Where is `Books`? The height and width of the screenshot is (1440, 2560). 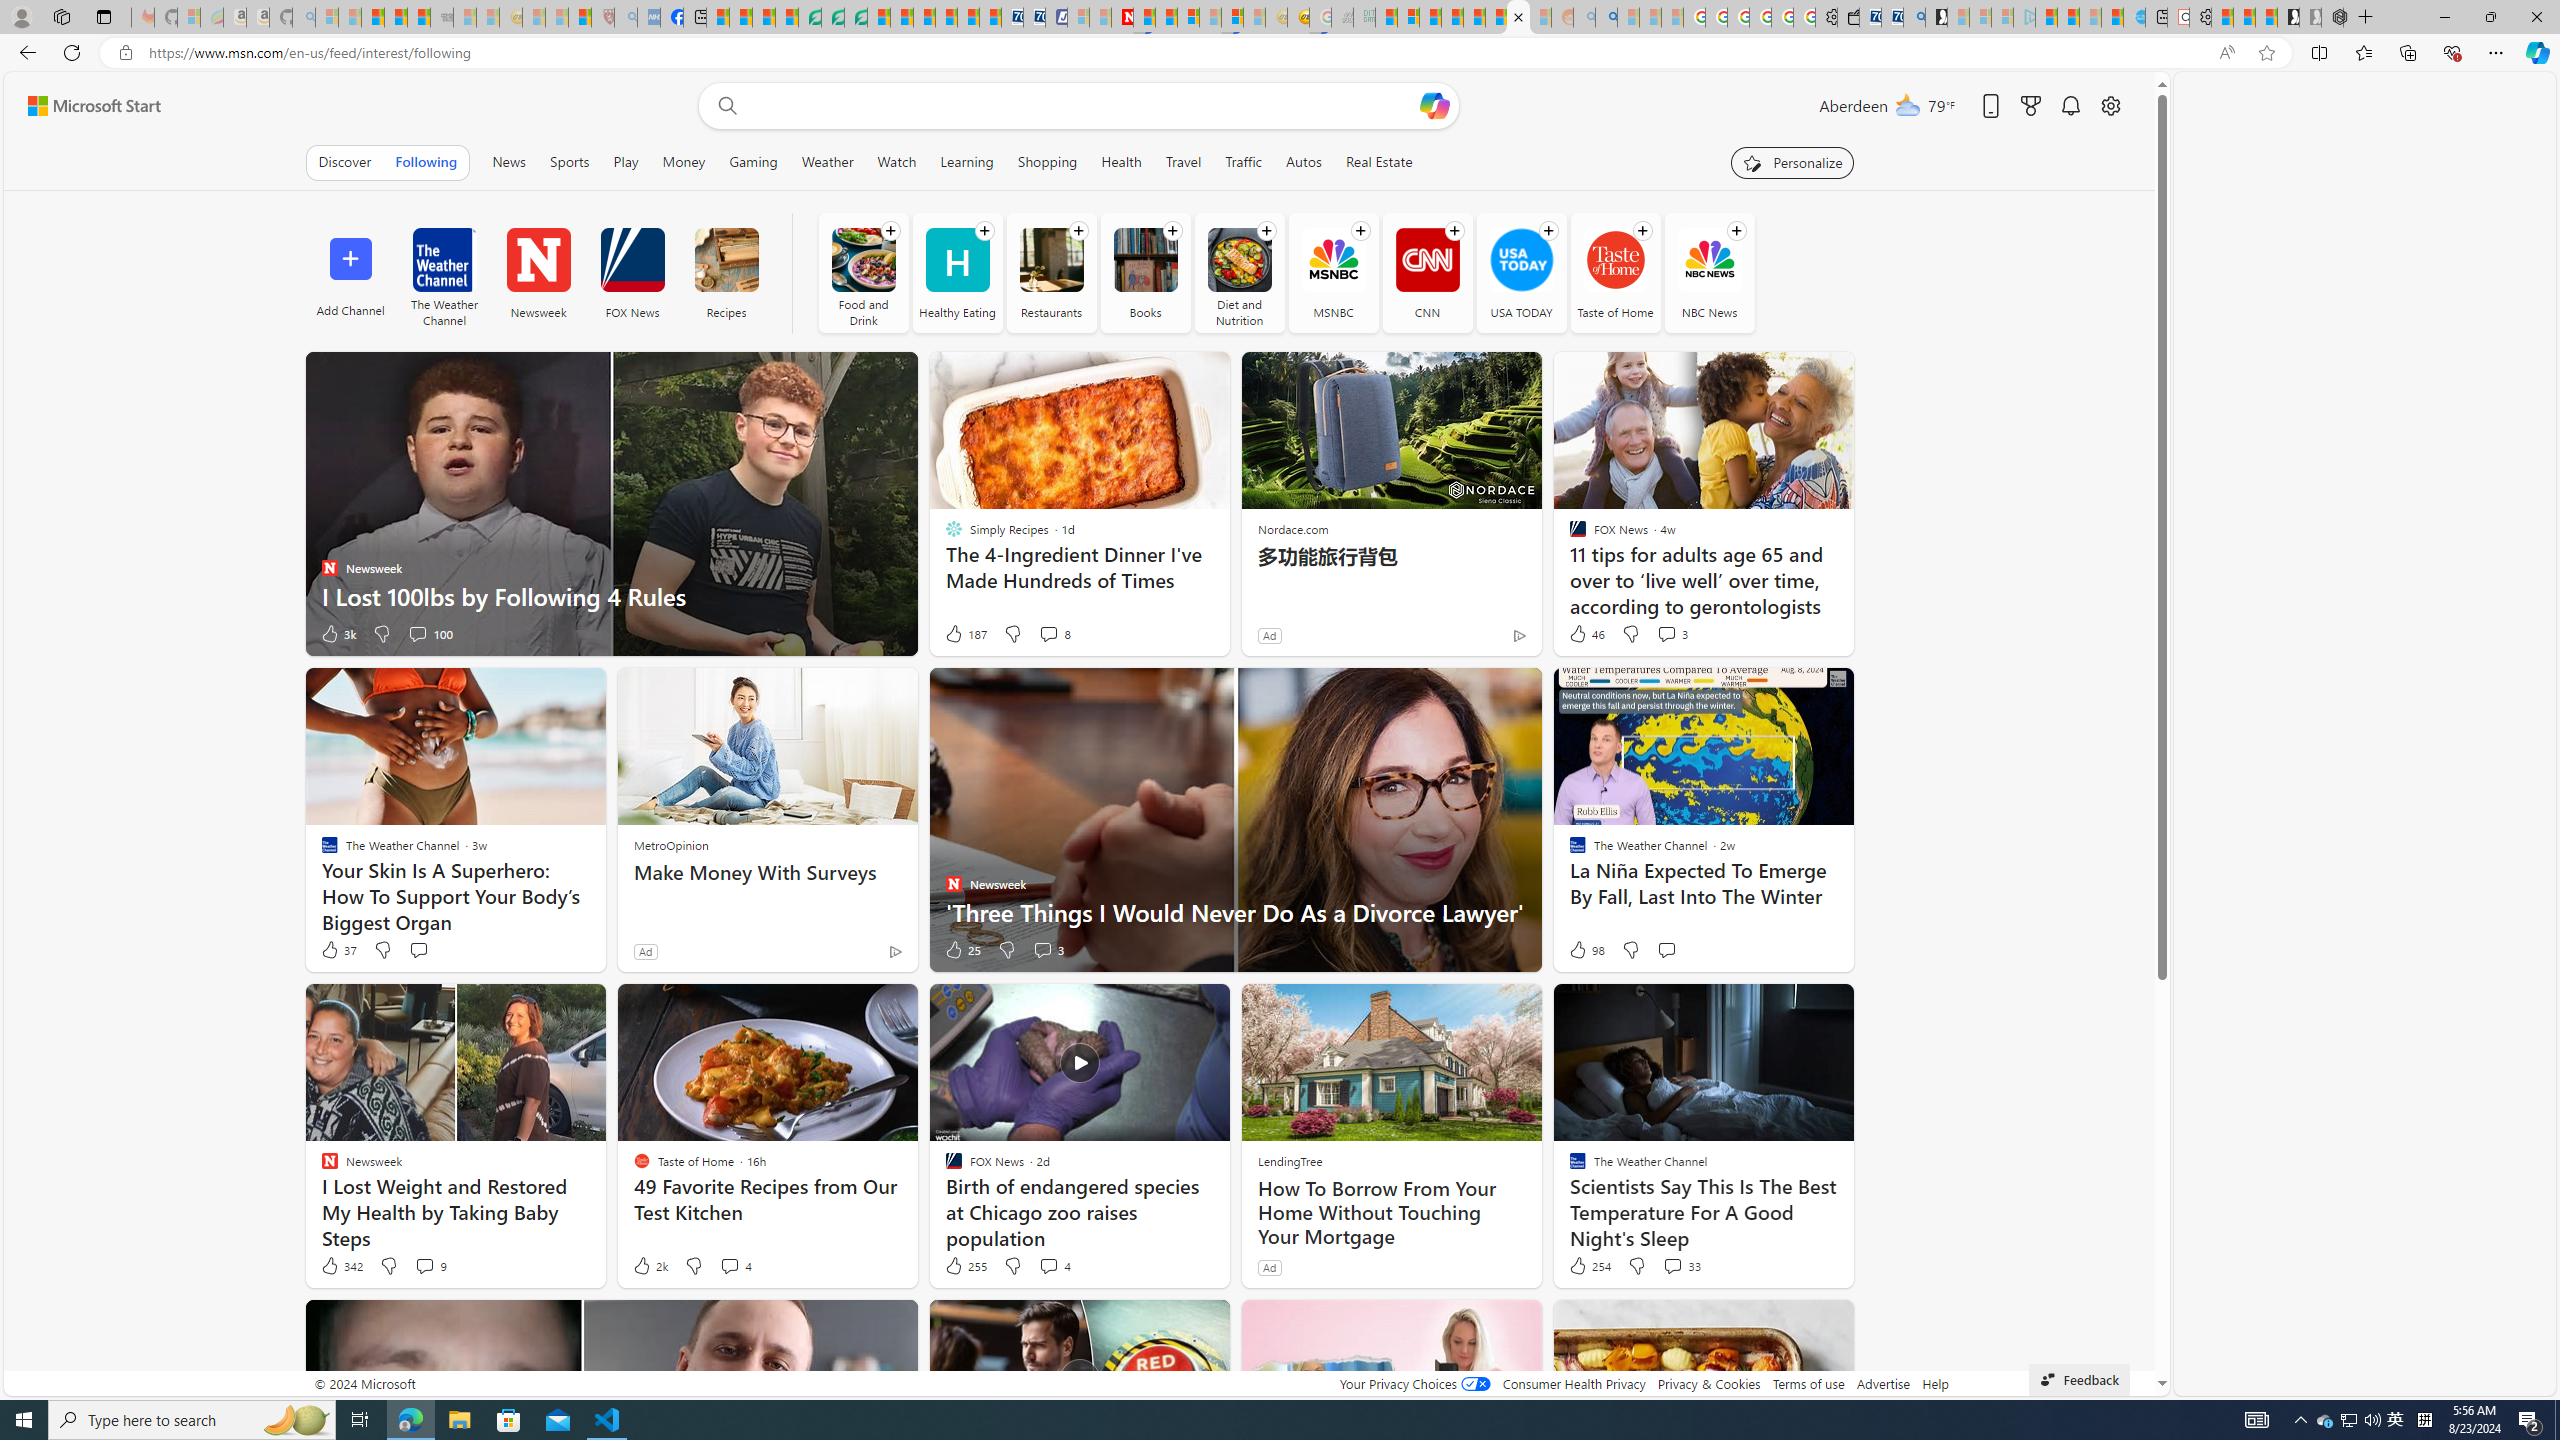
Books is located at coordinates (1145, 272).